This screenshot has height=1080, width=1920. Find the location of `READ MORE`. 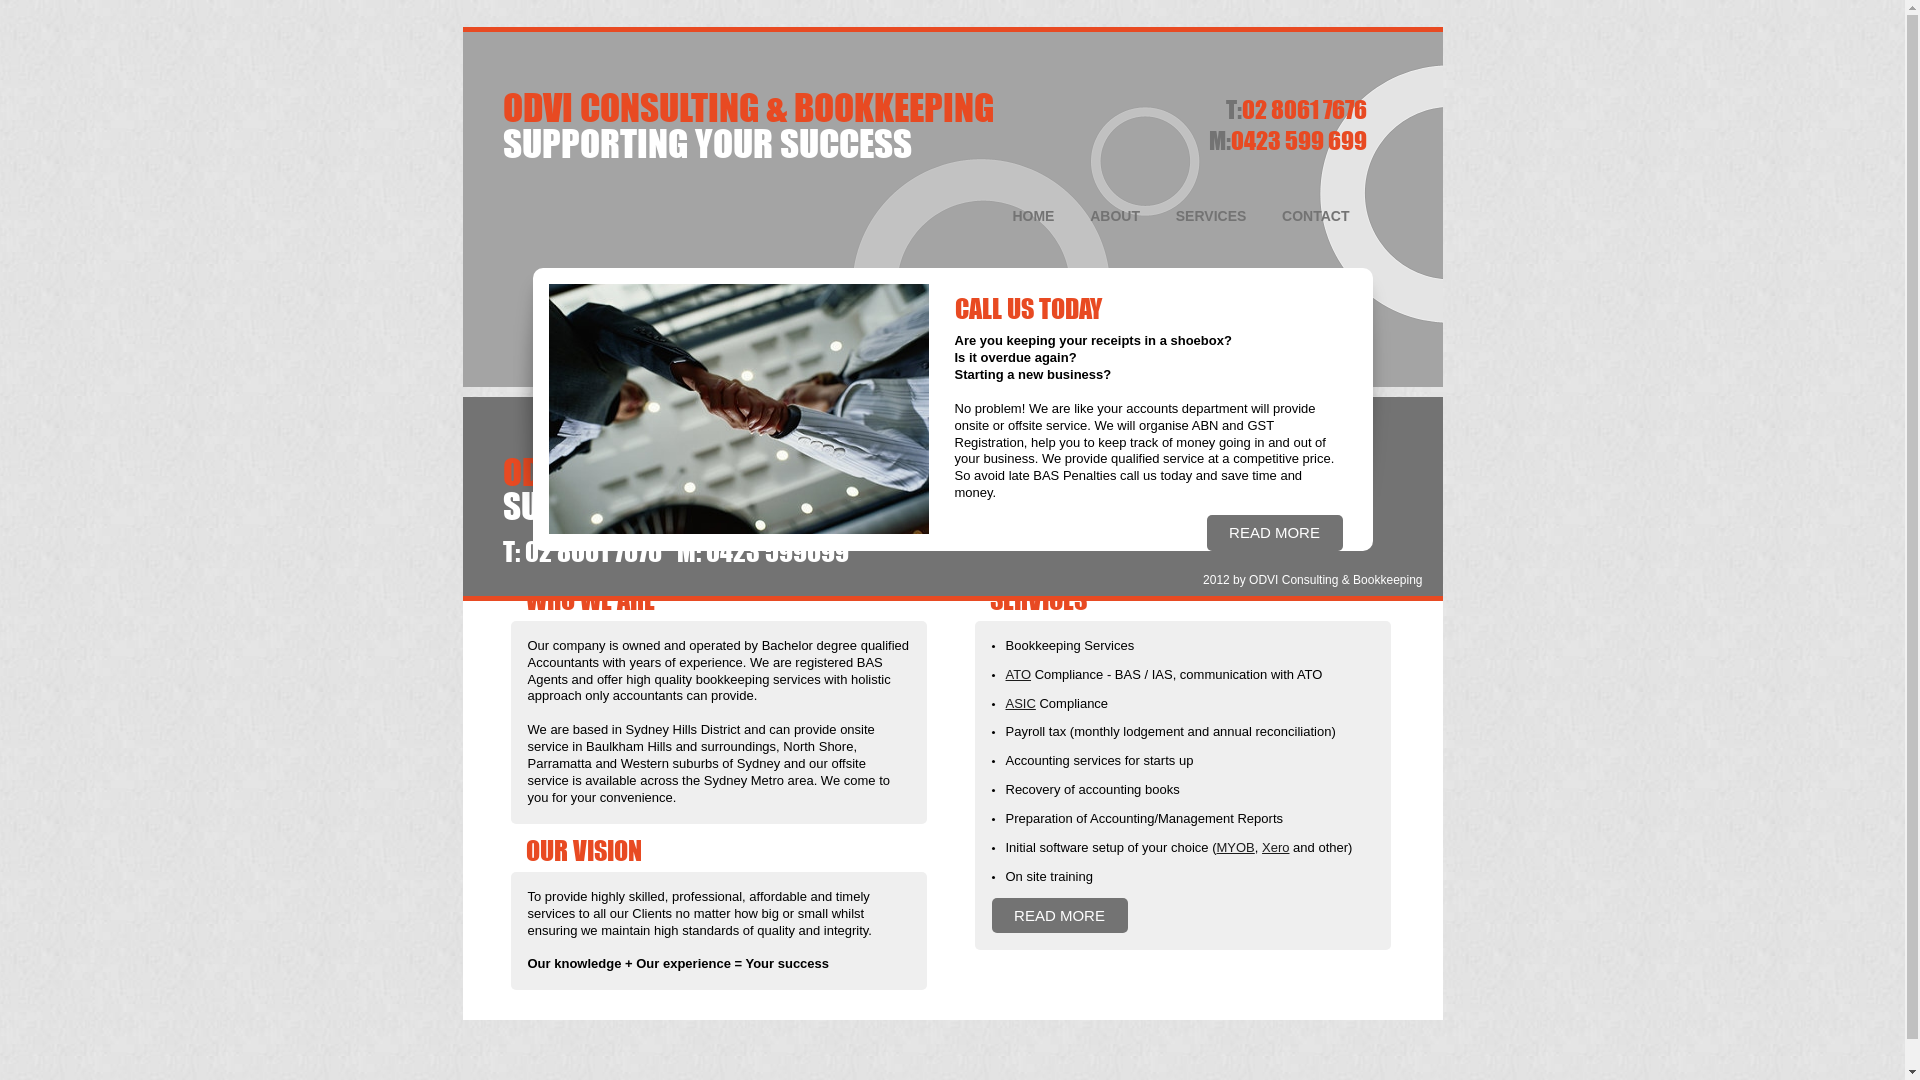

READ MORE is located at coordinates (1059, 918).